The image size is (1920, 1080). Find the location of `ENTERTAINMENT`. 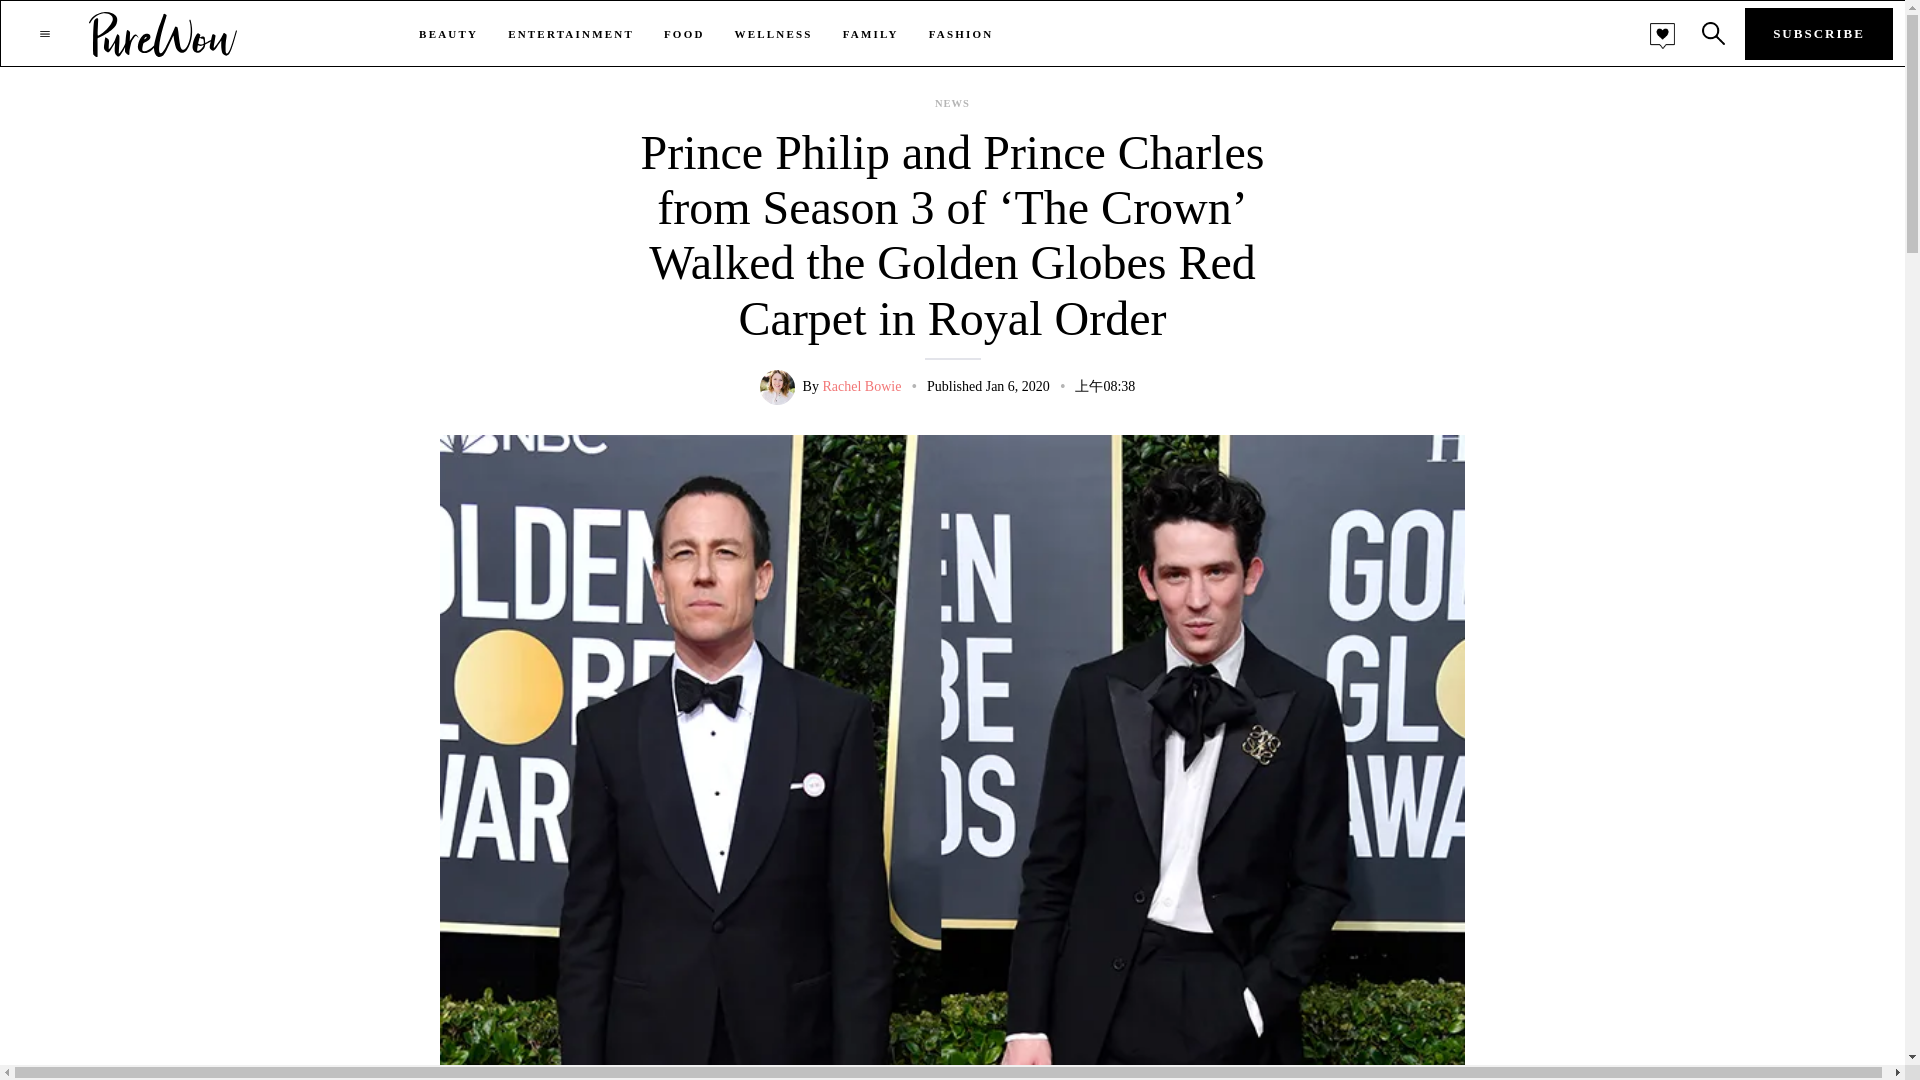

ENTERTAINMENT is located at coordinates (570, 34).